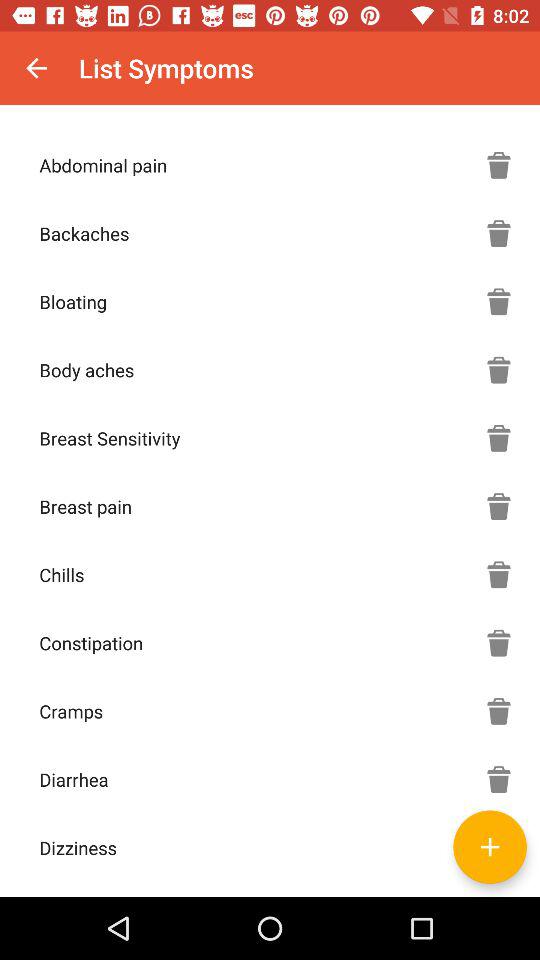  Describe the element at coordinates (499, 301) in the screenshot. I see `remove symptom` at that location.